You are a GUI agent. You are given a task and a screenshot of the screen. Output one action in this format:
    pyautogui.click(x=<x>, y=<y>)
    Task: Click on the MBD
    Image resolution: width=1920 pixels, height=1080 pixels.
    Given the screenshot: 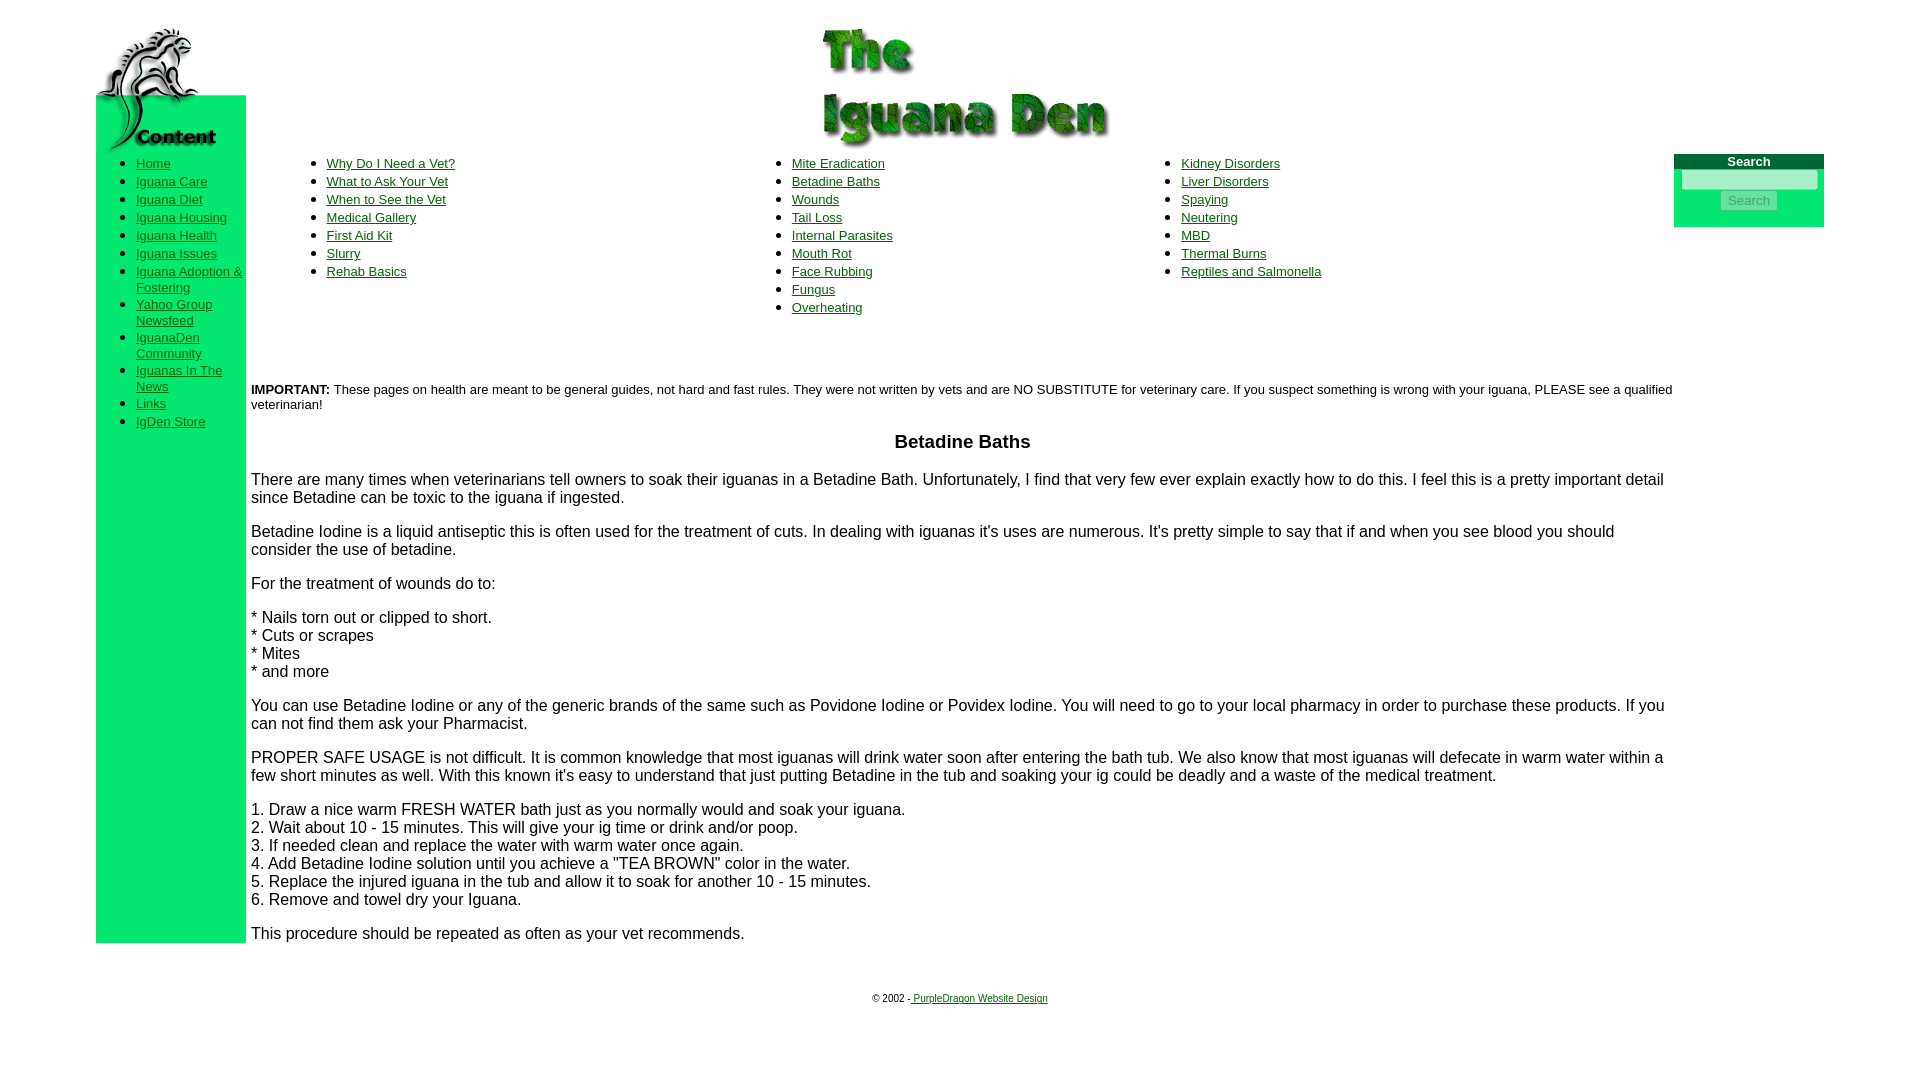 What is the action you would take?
    pyautogui.click(x=1194, y=235)
    